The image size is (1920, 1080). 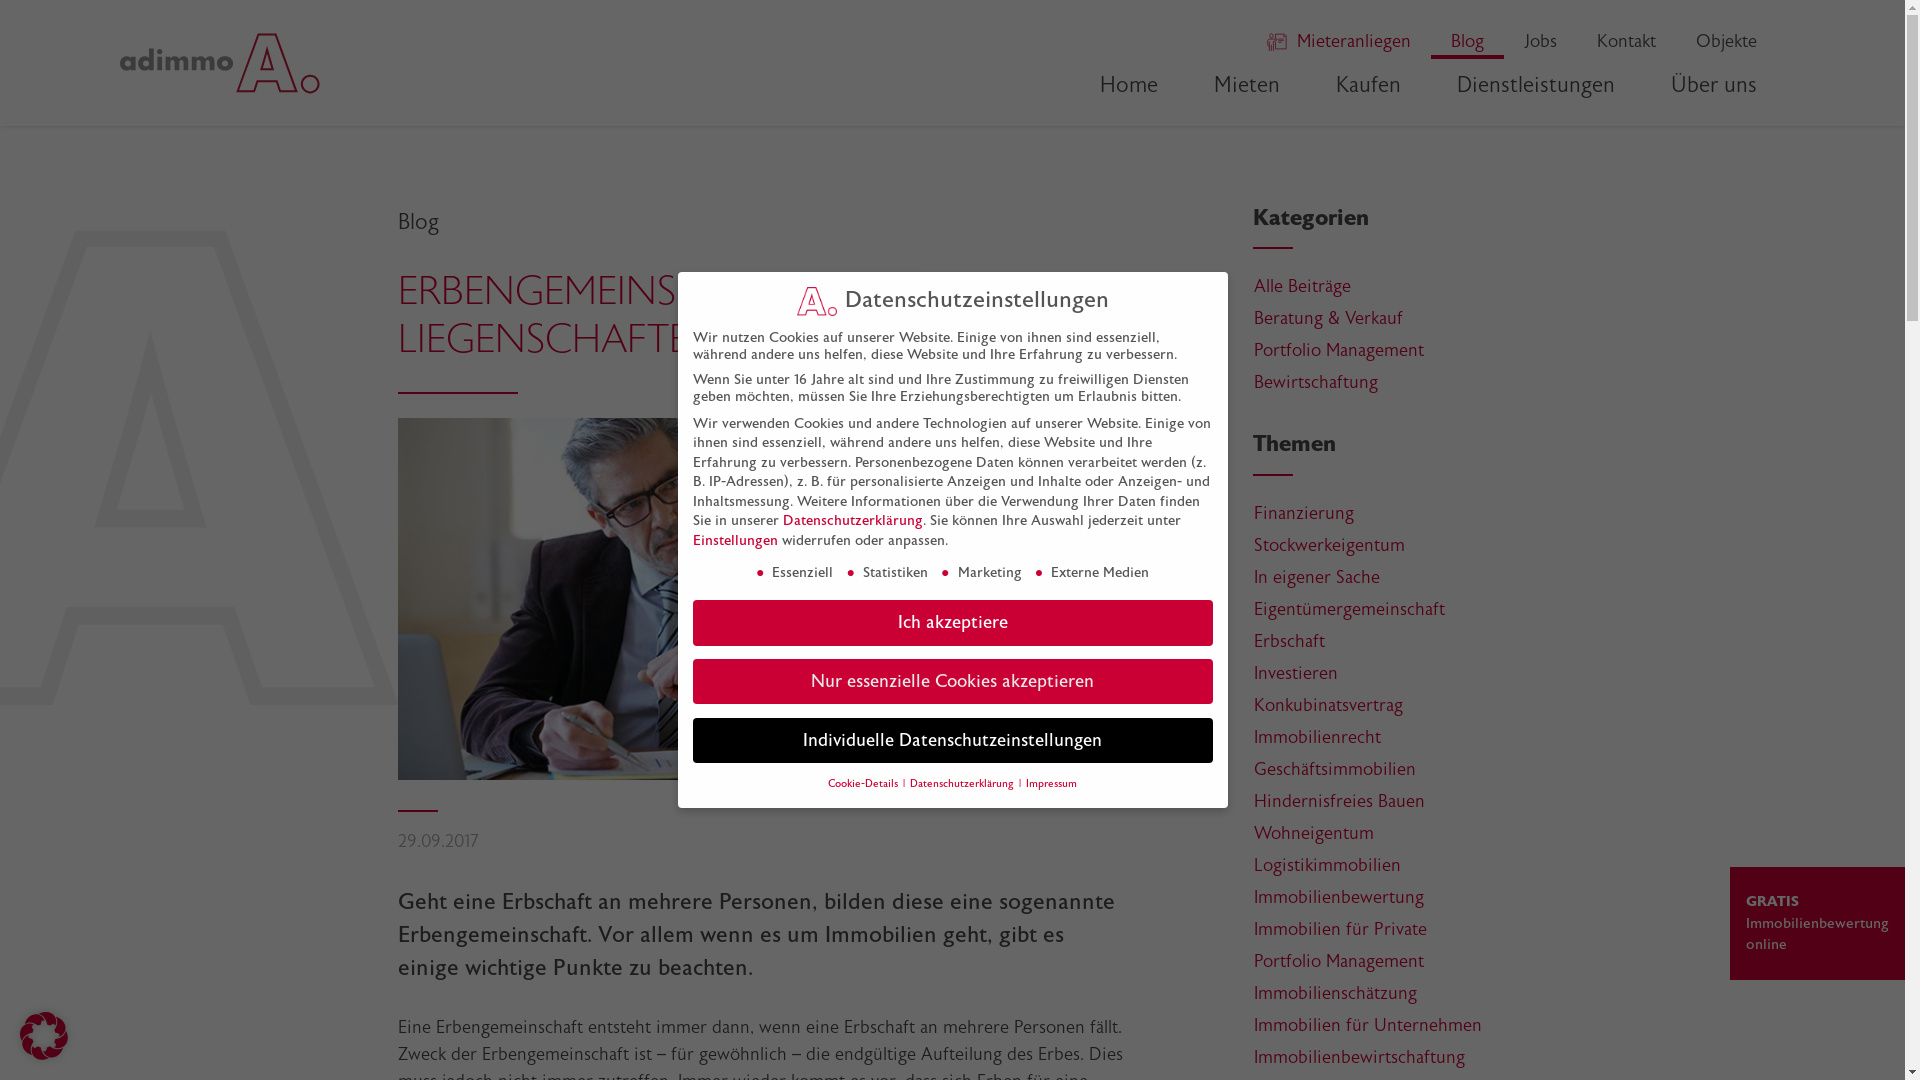 I want to click on Home, so click(x=1129, y=84).